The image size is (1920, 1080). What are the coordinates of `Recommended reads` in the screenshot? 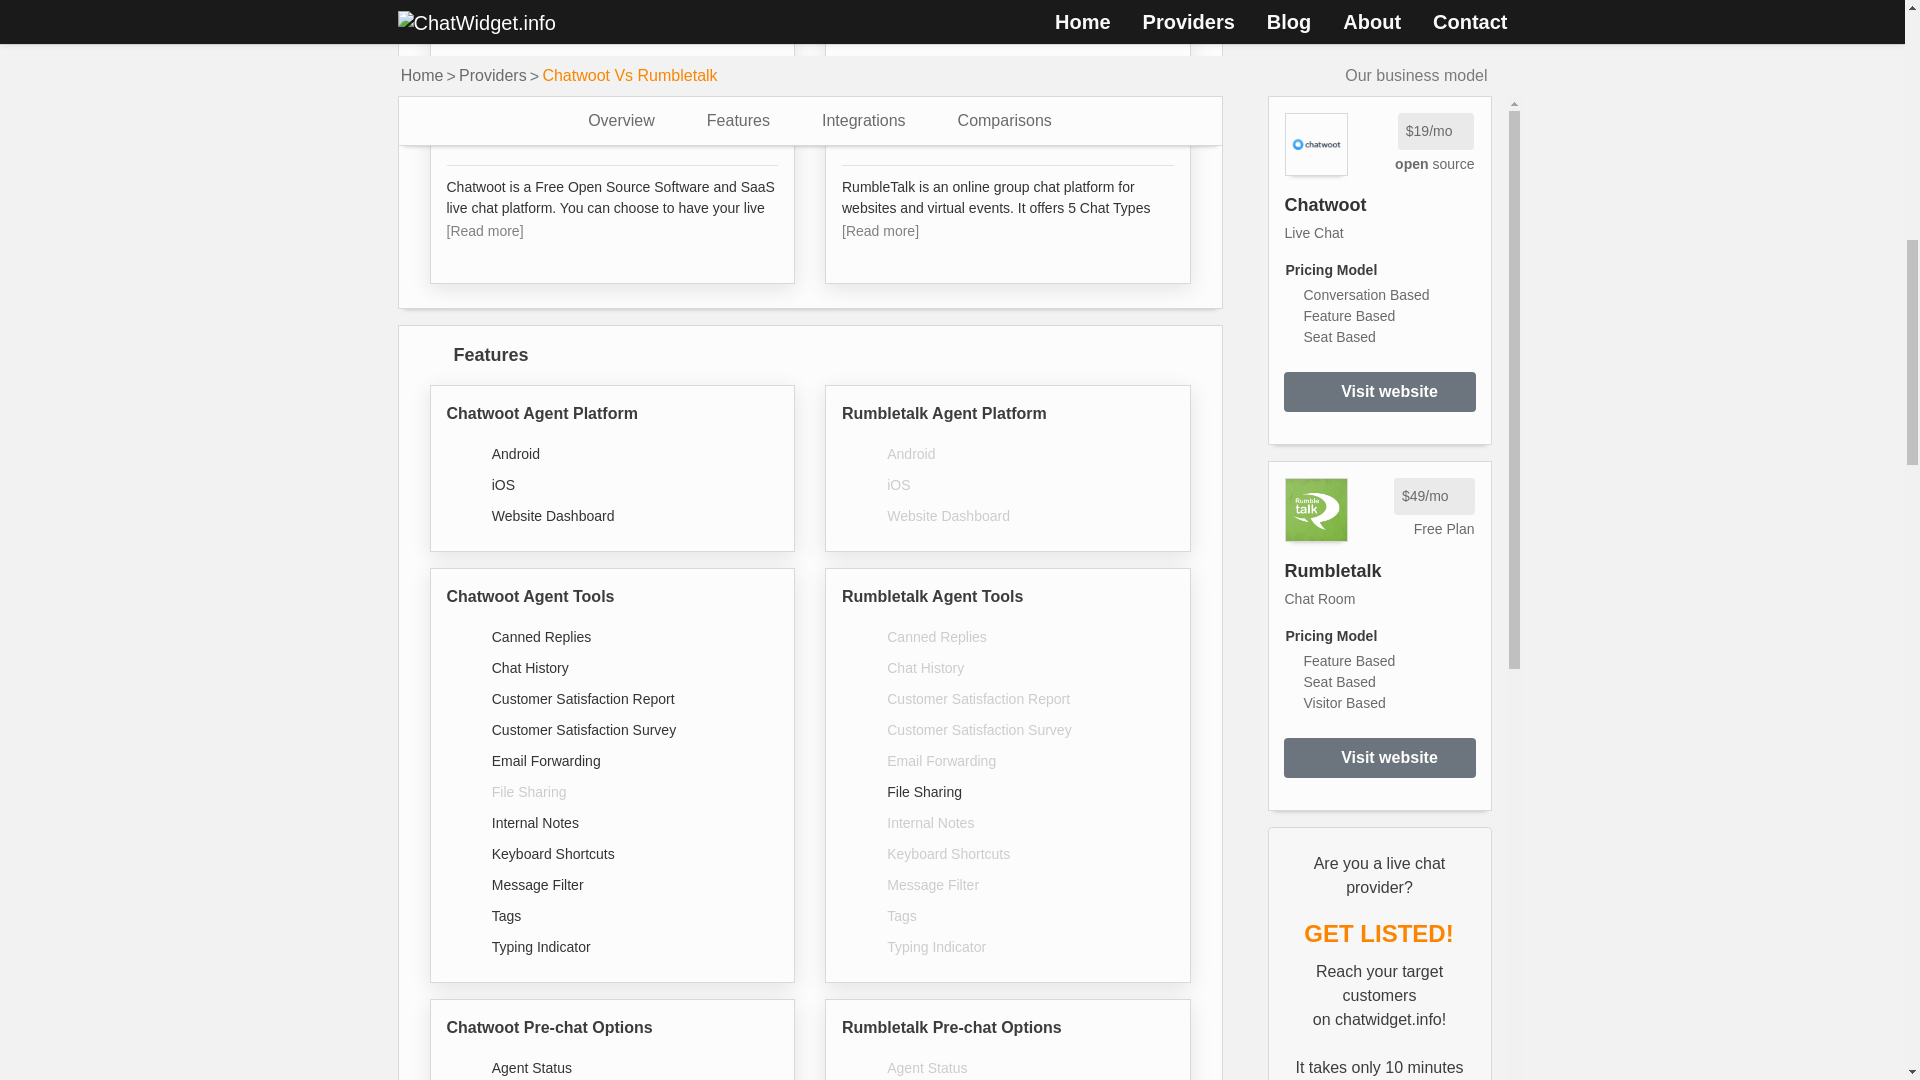 It's located at (1379, 313).